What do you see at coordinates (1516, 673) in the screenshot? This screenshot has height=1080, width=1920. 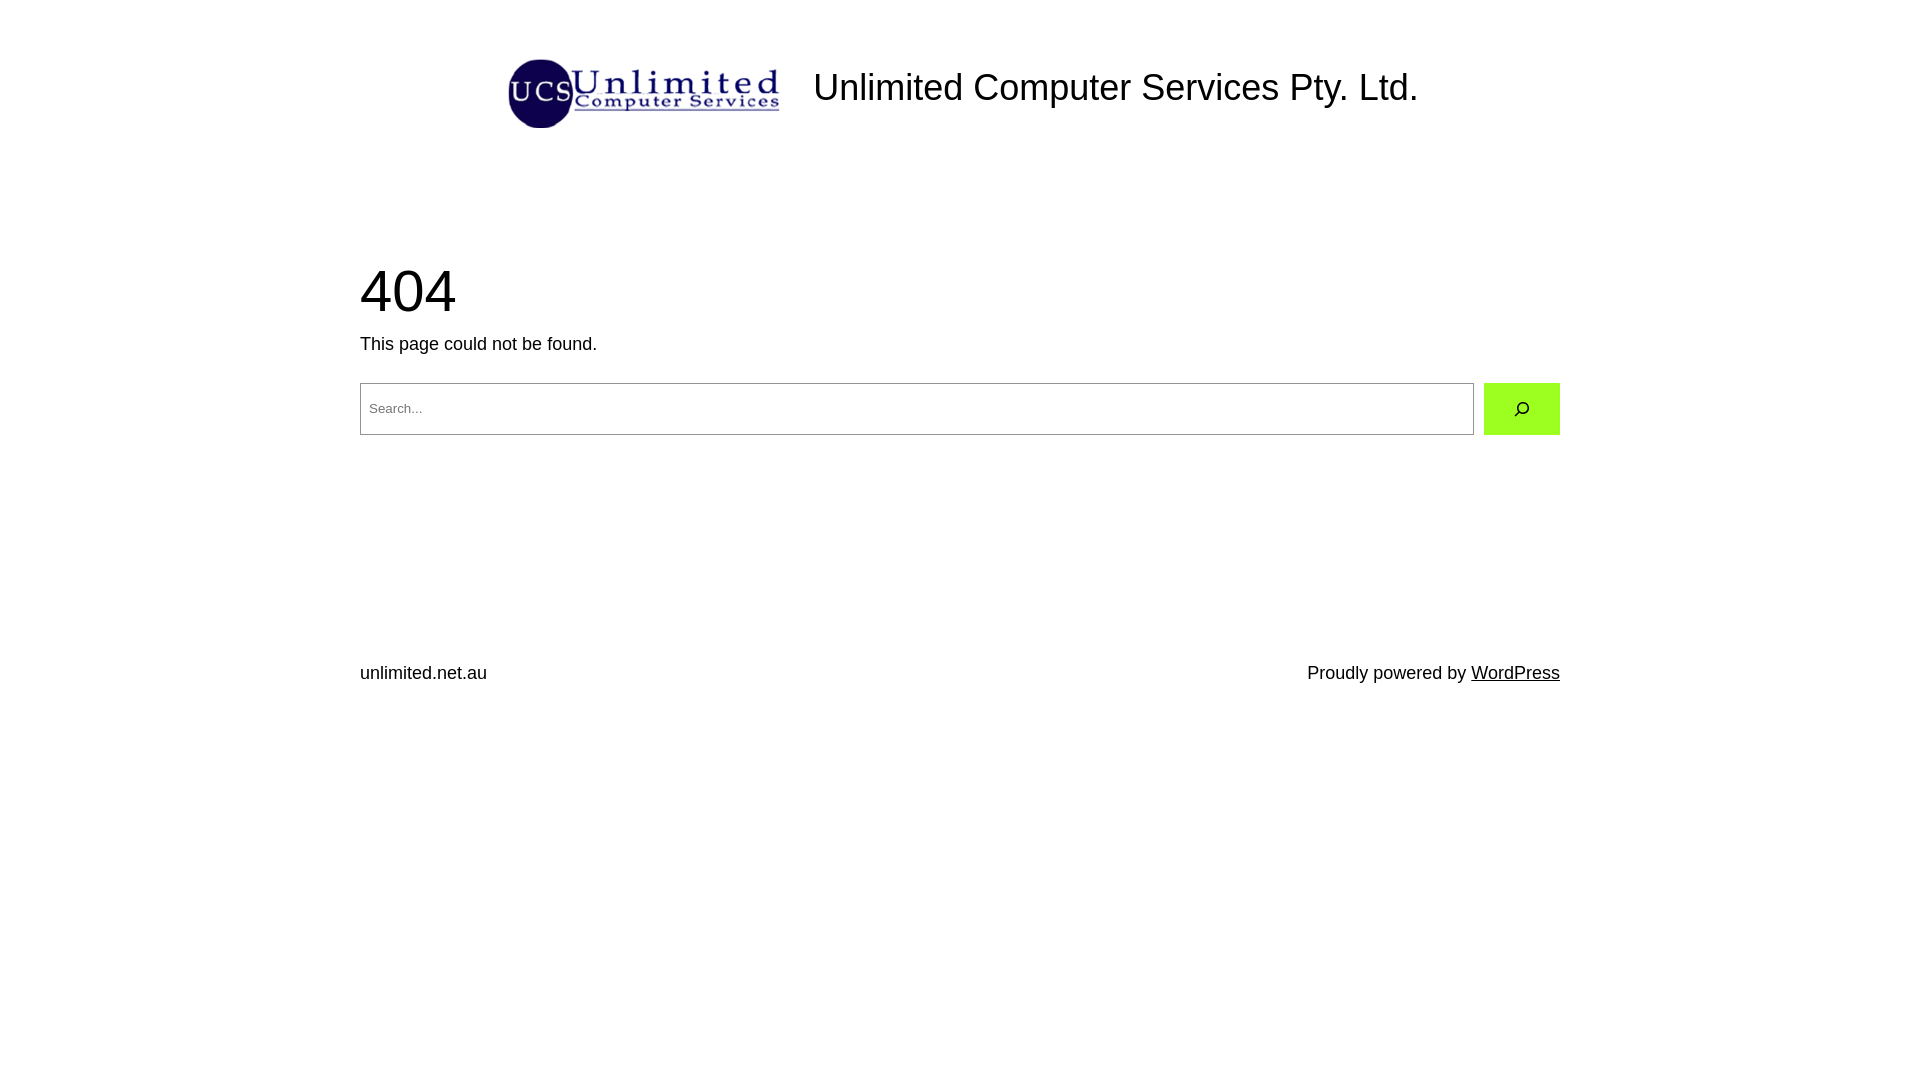 I see `WordPress` at bounding box center [1516, 673].